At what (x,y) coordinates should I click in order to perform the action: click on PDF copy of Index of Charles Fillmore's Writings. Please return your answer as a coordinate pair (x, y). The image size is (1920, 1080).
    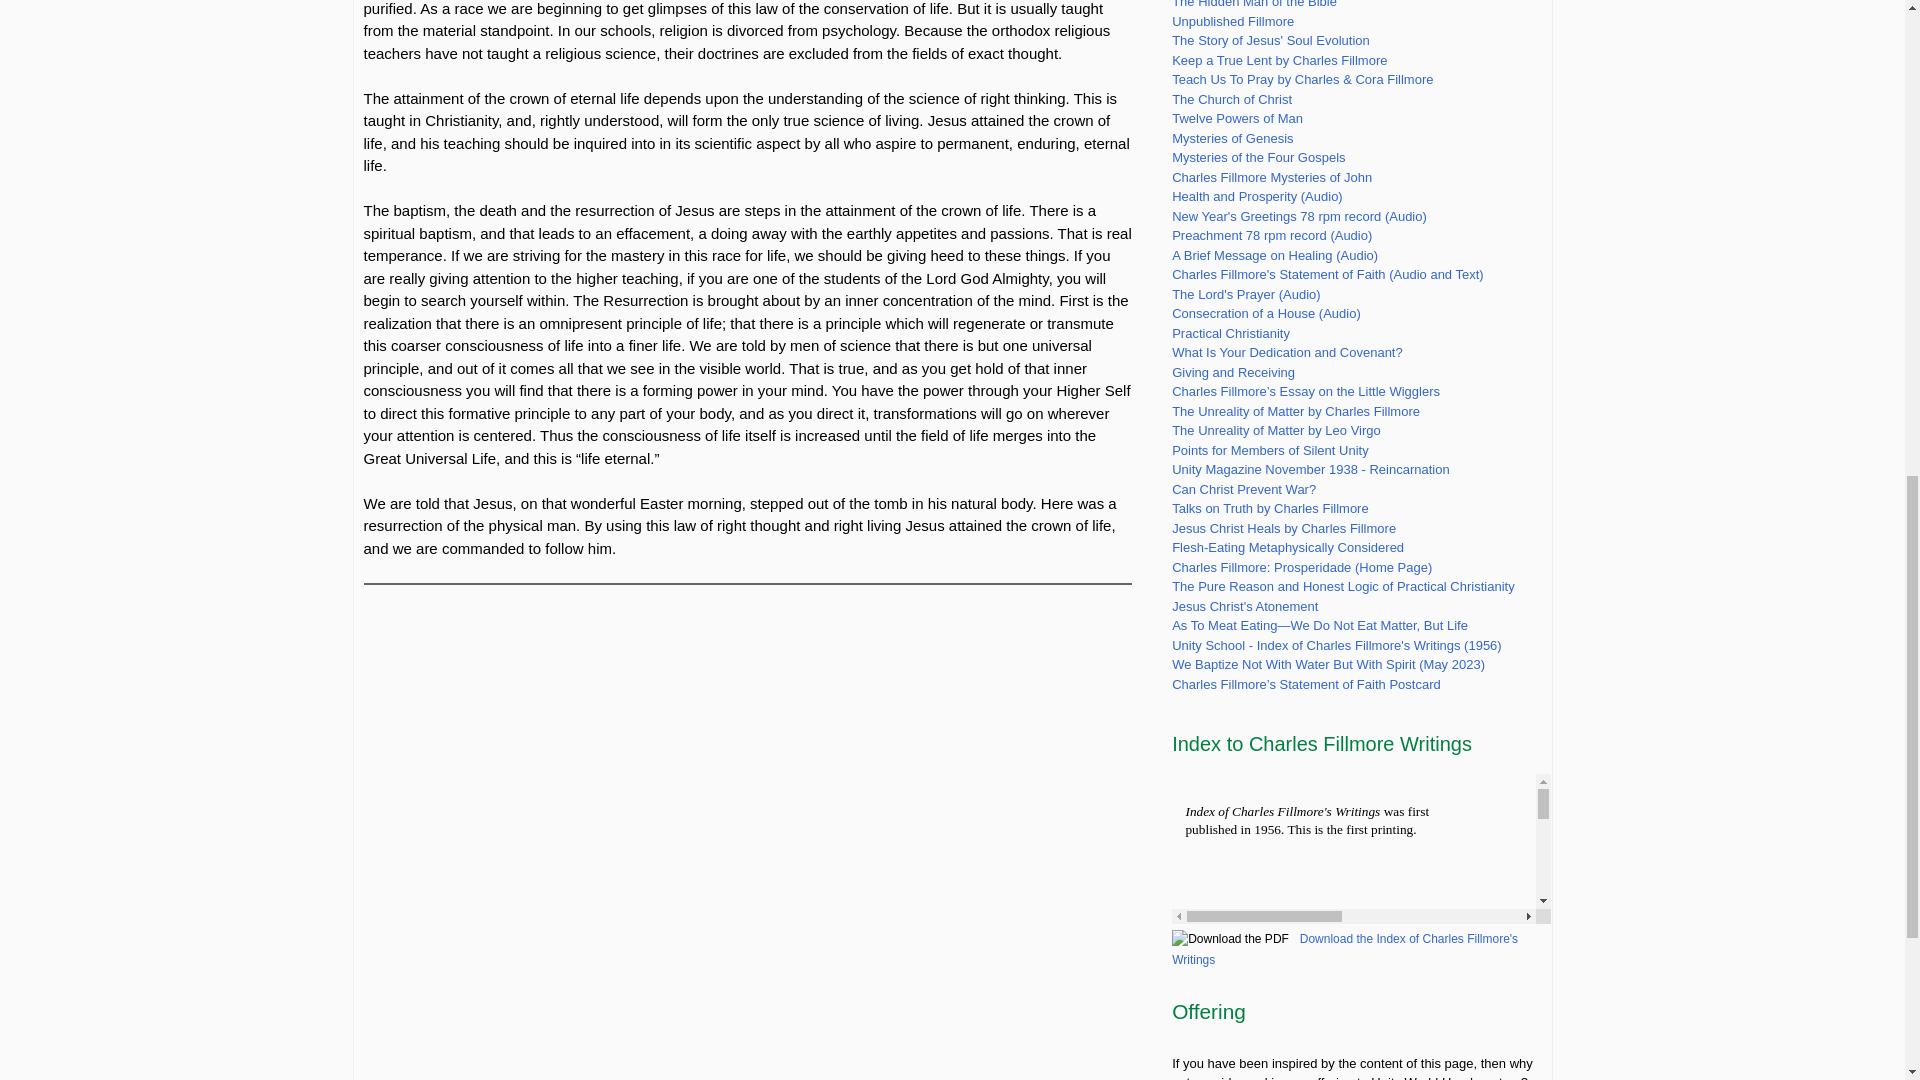
    Looking at the image, I should click on (1344, 949).